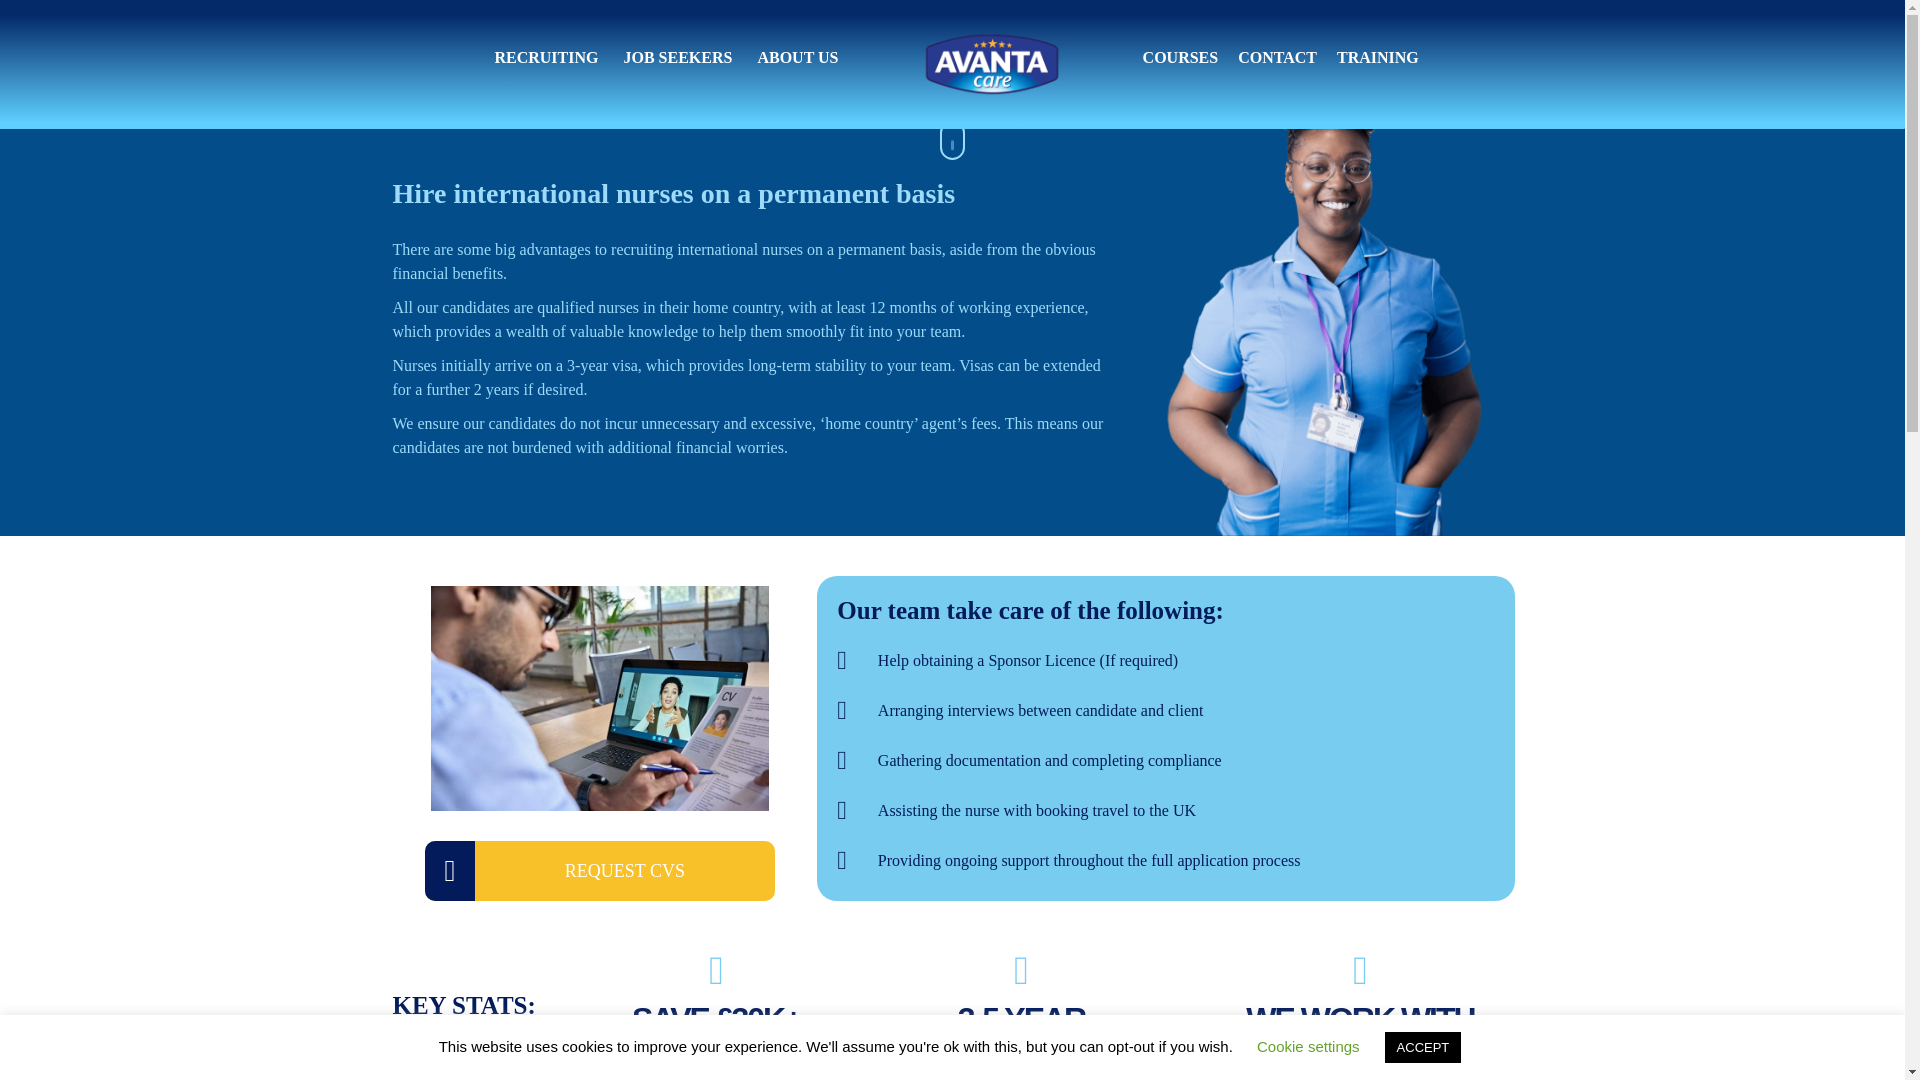 This screenshot has width=1920, height=1080. Describe the element at coordinates (545, 58) in the screenshot. I see `RECRUITING` at that location.